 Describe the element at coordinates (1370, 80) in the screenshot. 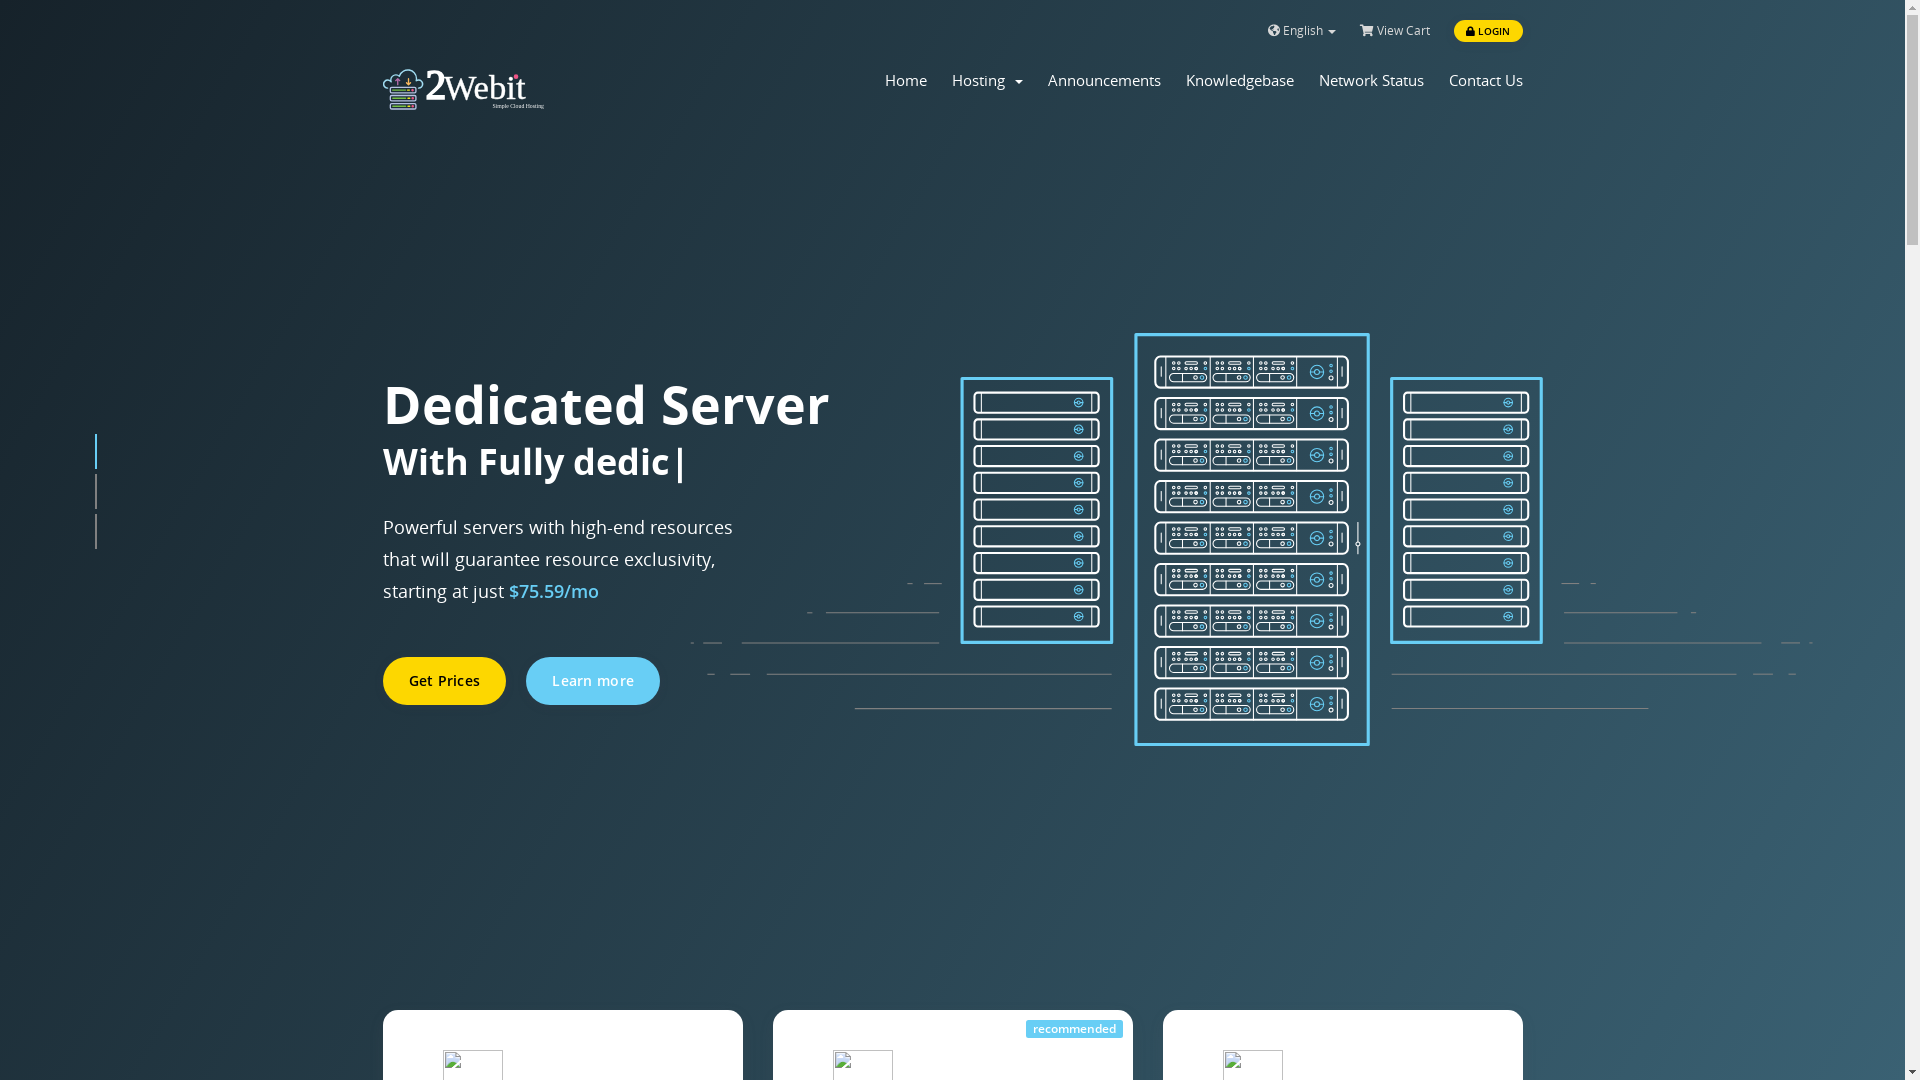

I see `Network Status` at that location.